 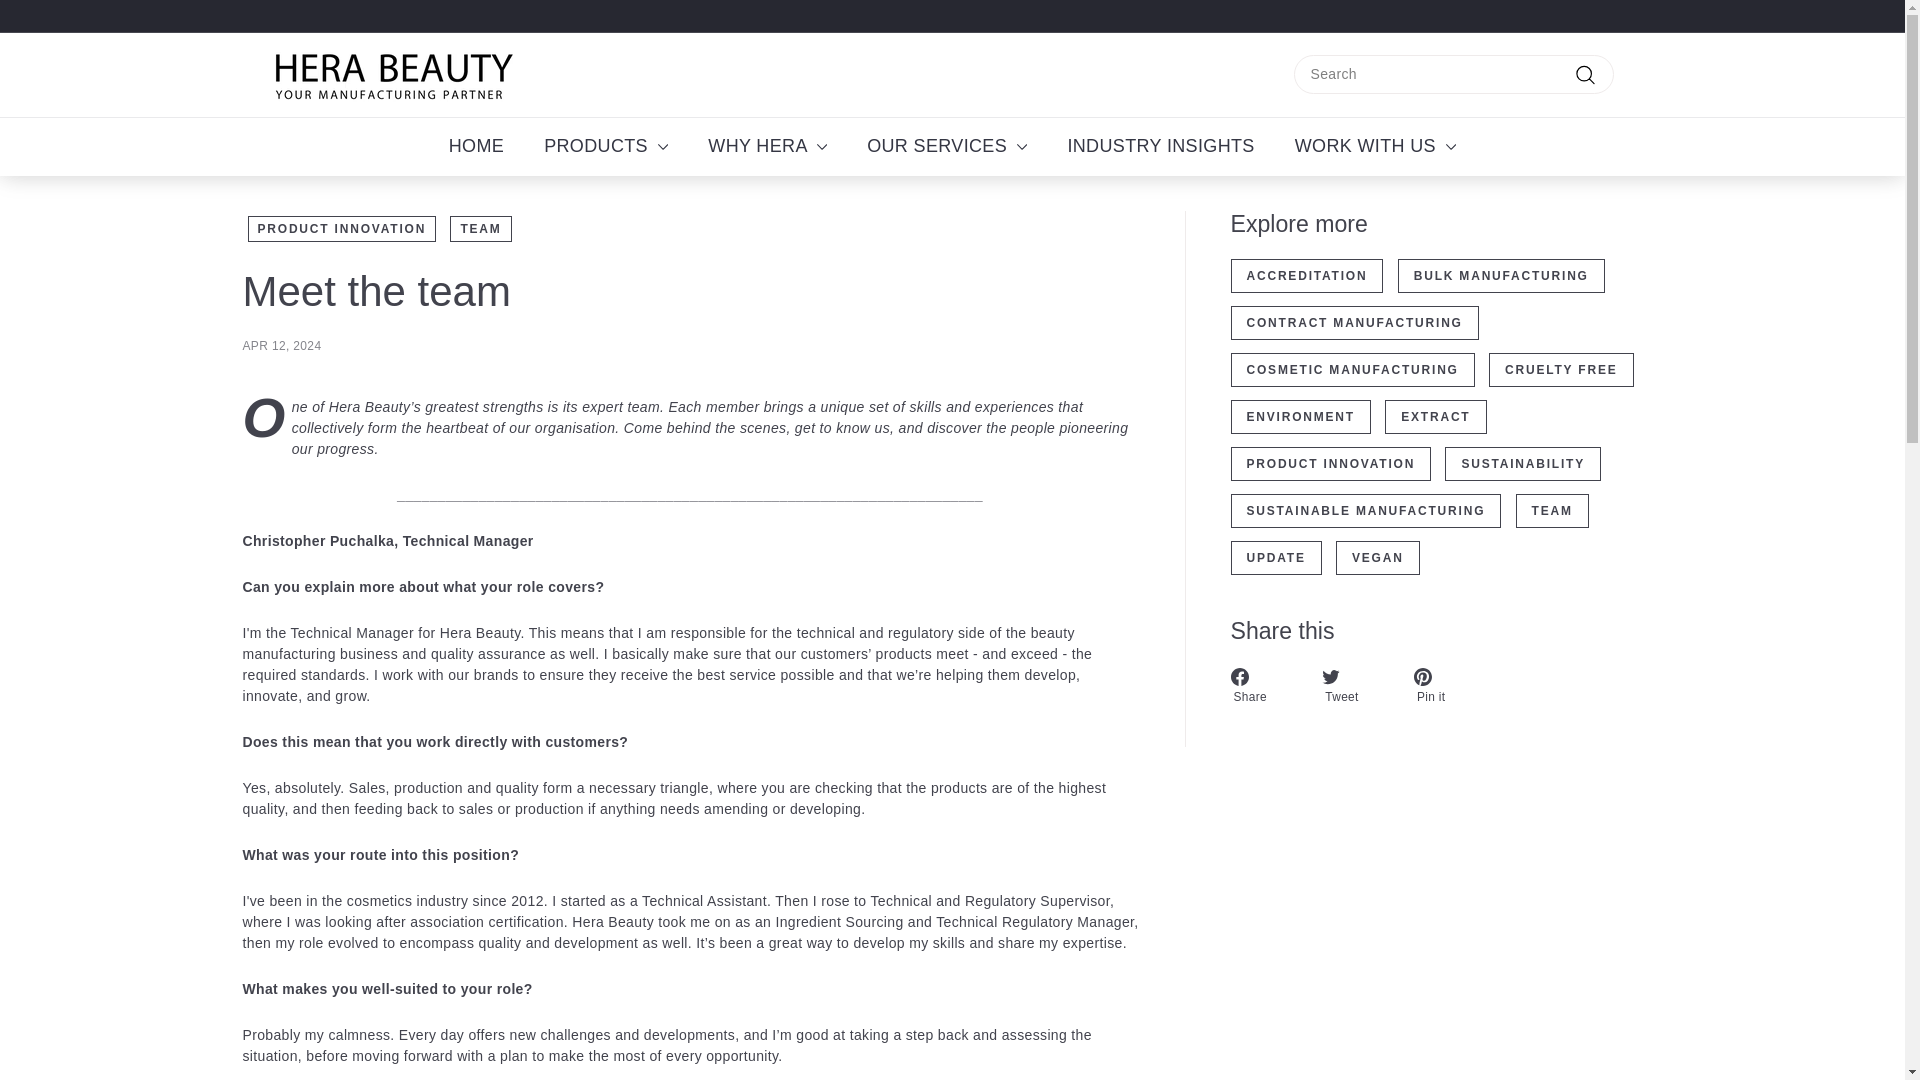 I want to click on twitter, so click(x=1331, y=676).